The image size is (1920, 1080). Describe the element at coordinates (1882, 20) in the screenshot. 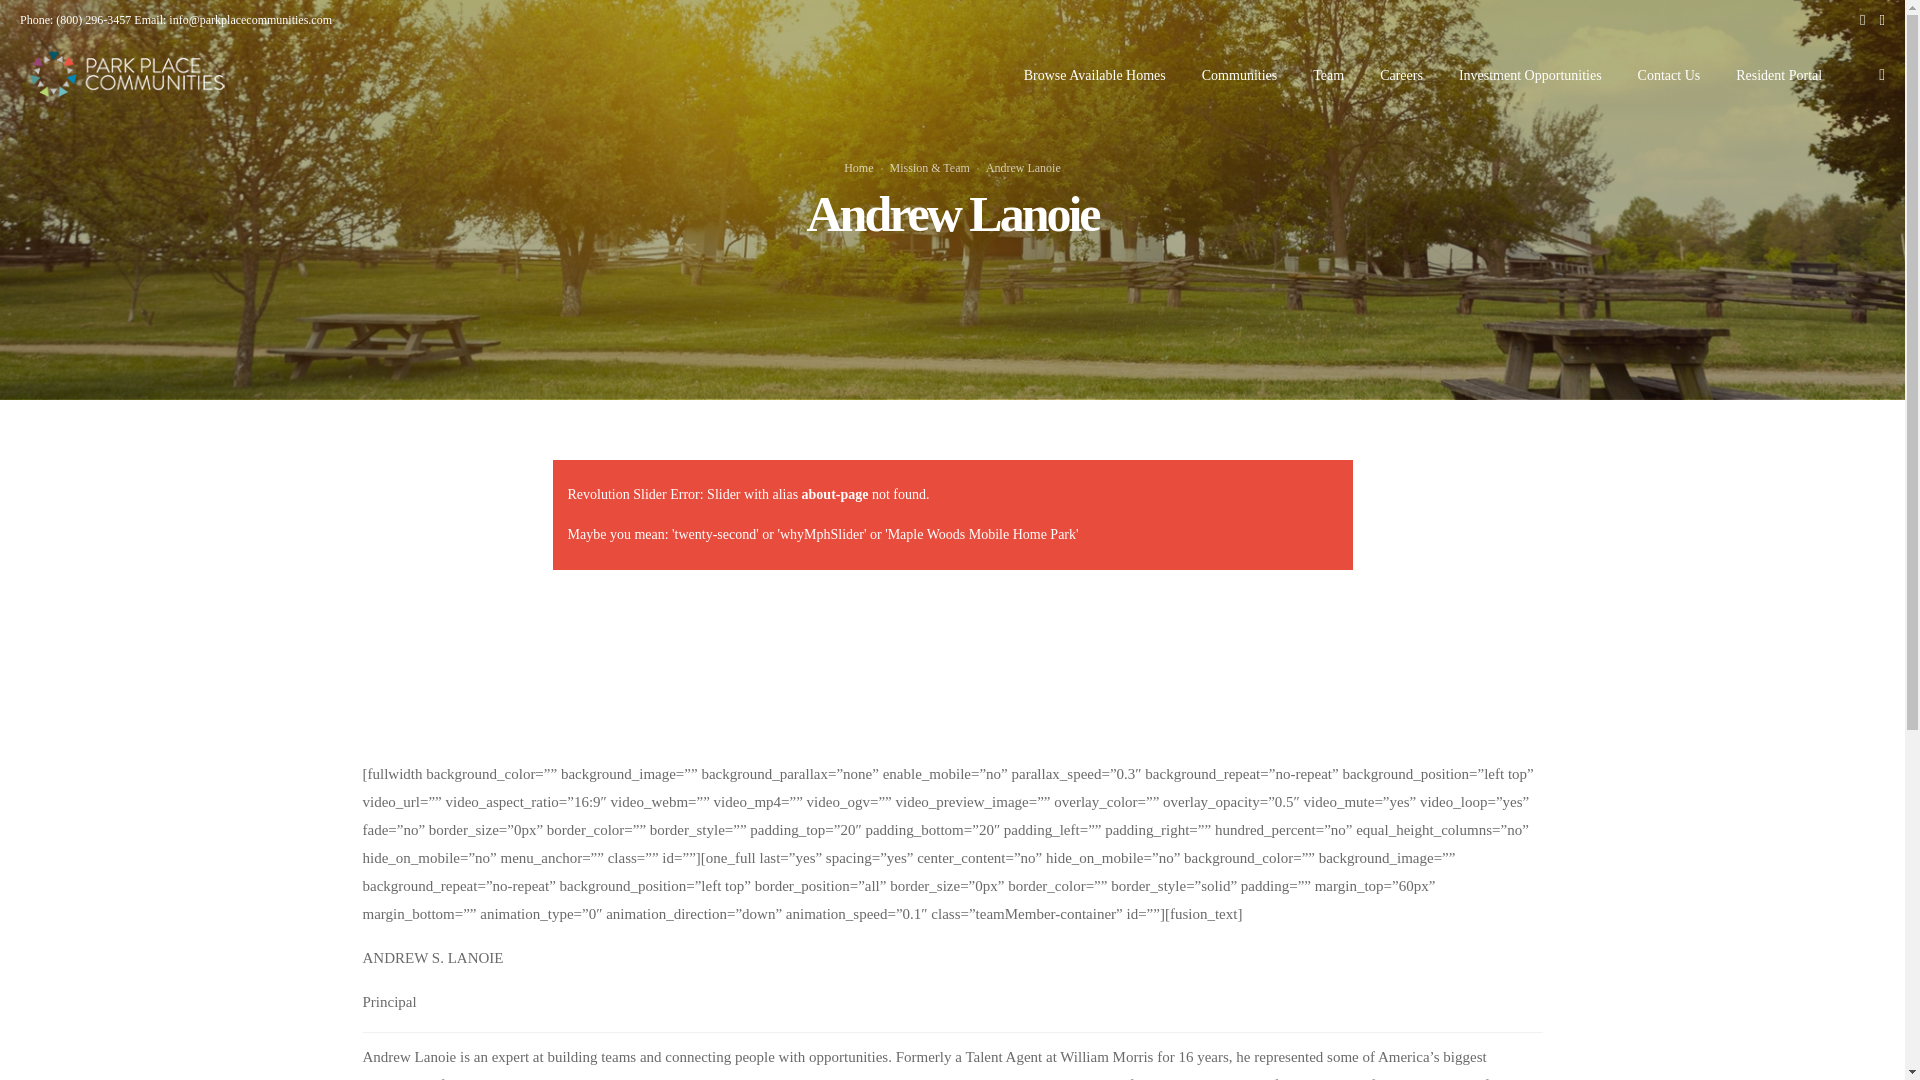

I see `Instagram` at that location.